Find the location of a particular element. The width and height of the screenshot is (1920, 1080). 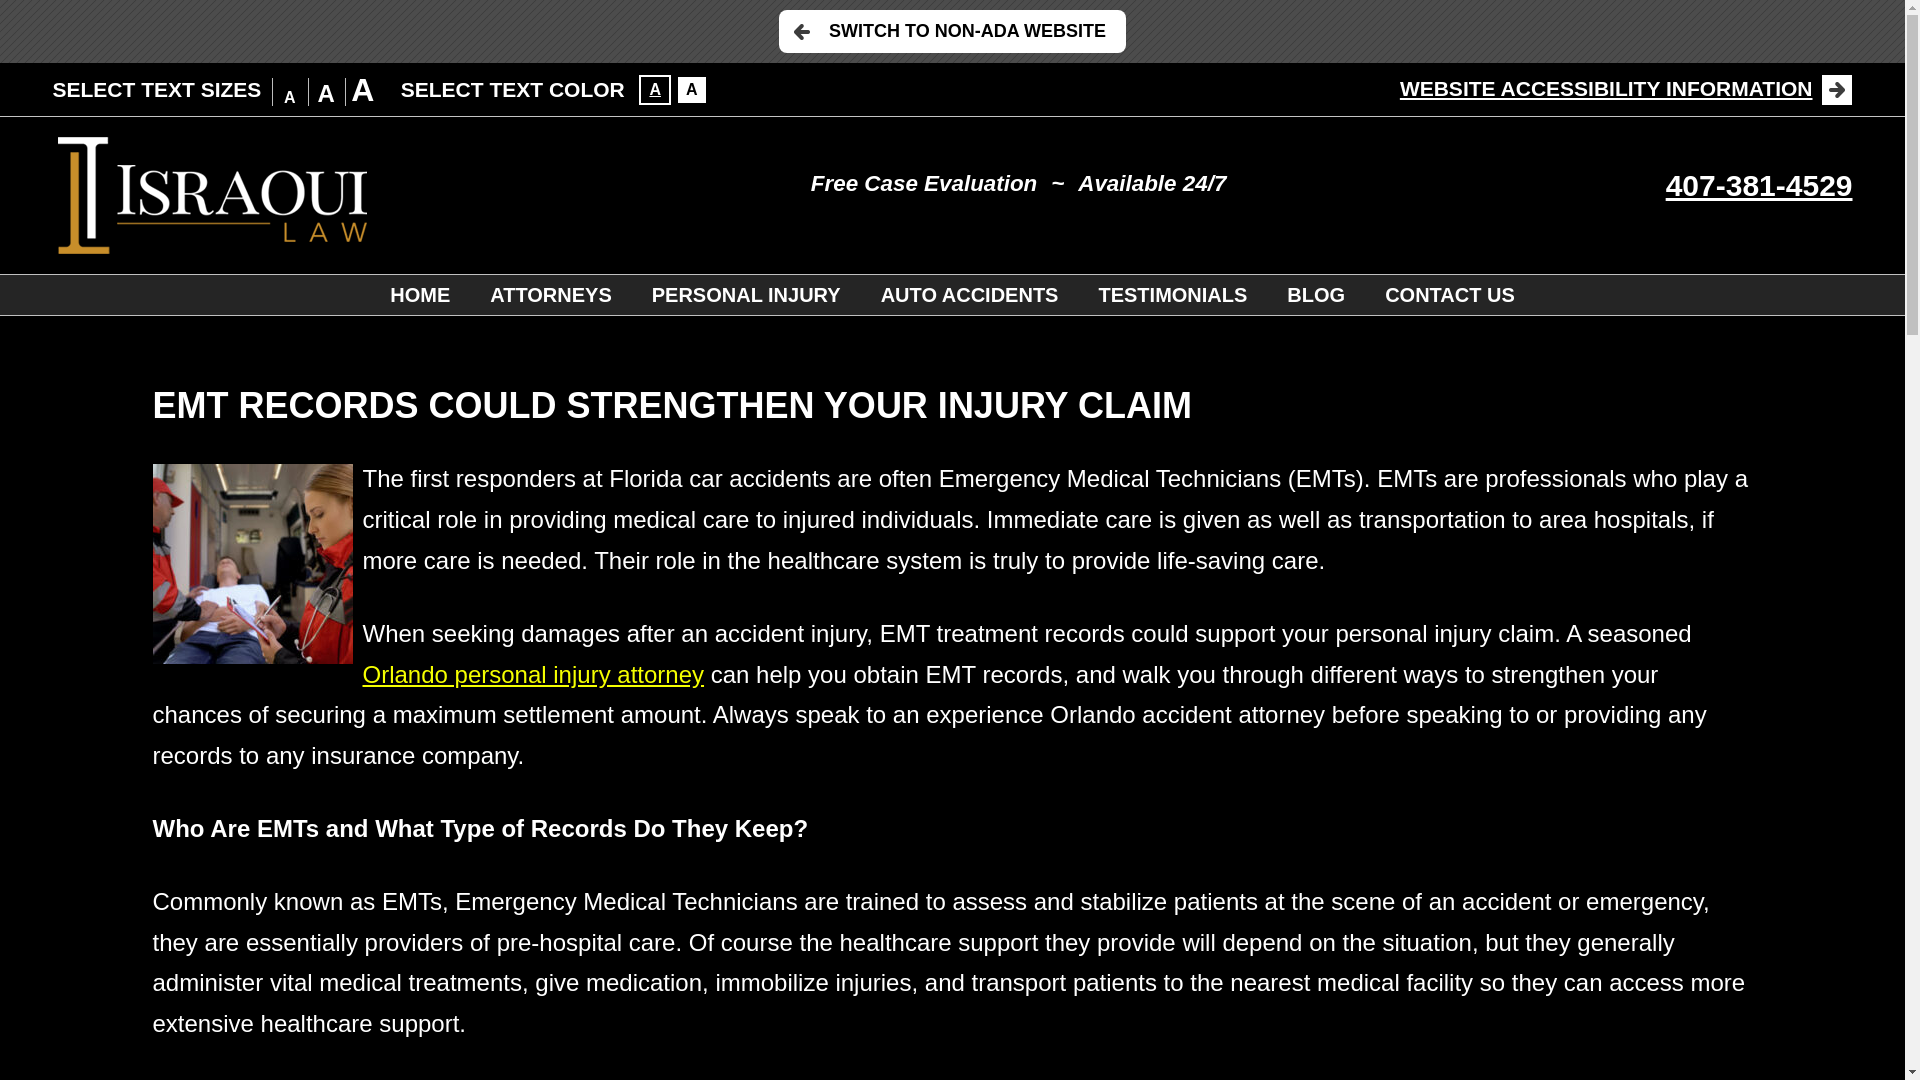

A is located at coordinates (692, 89).